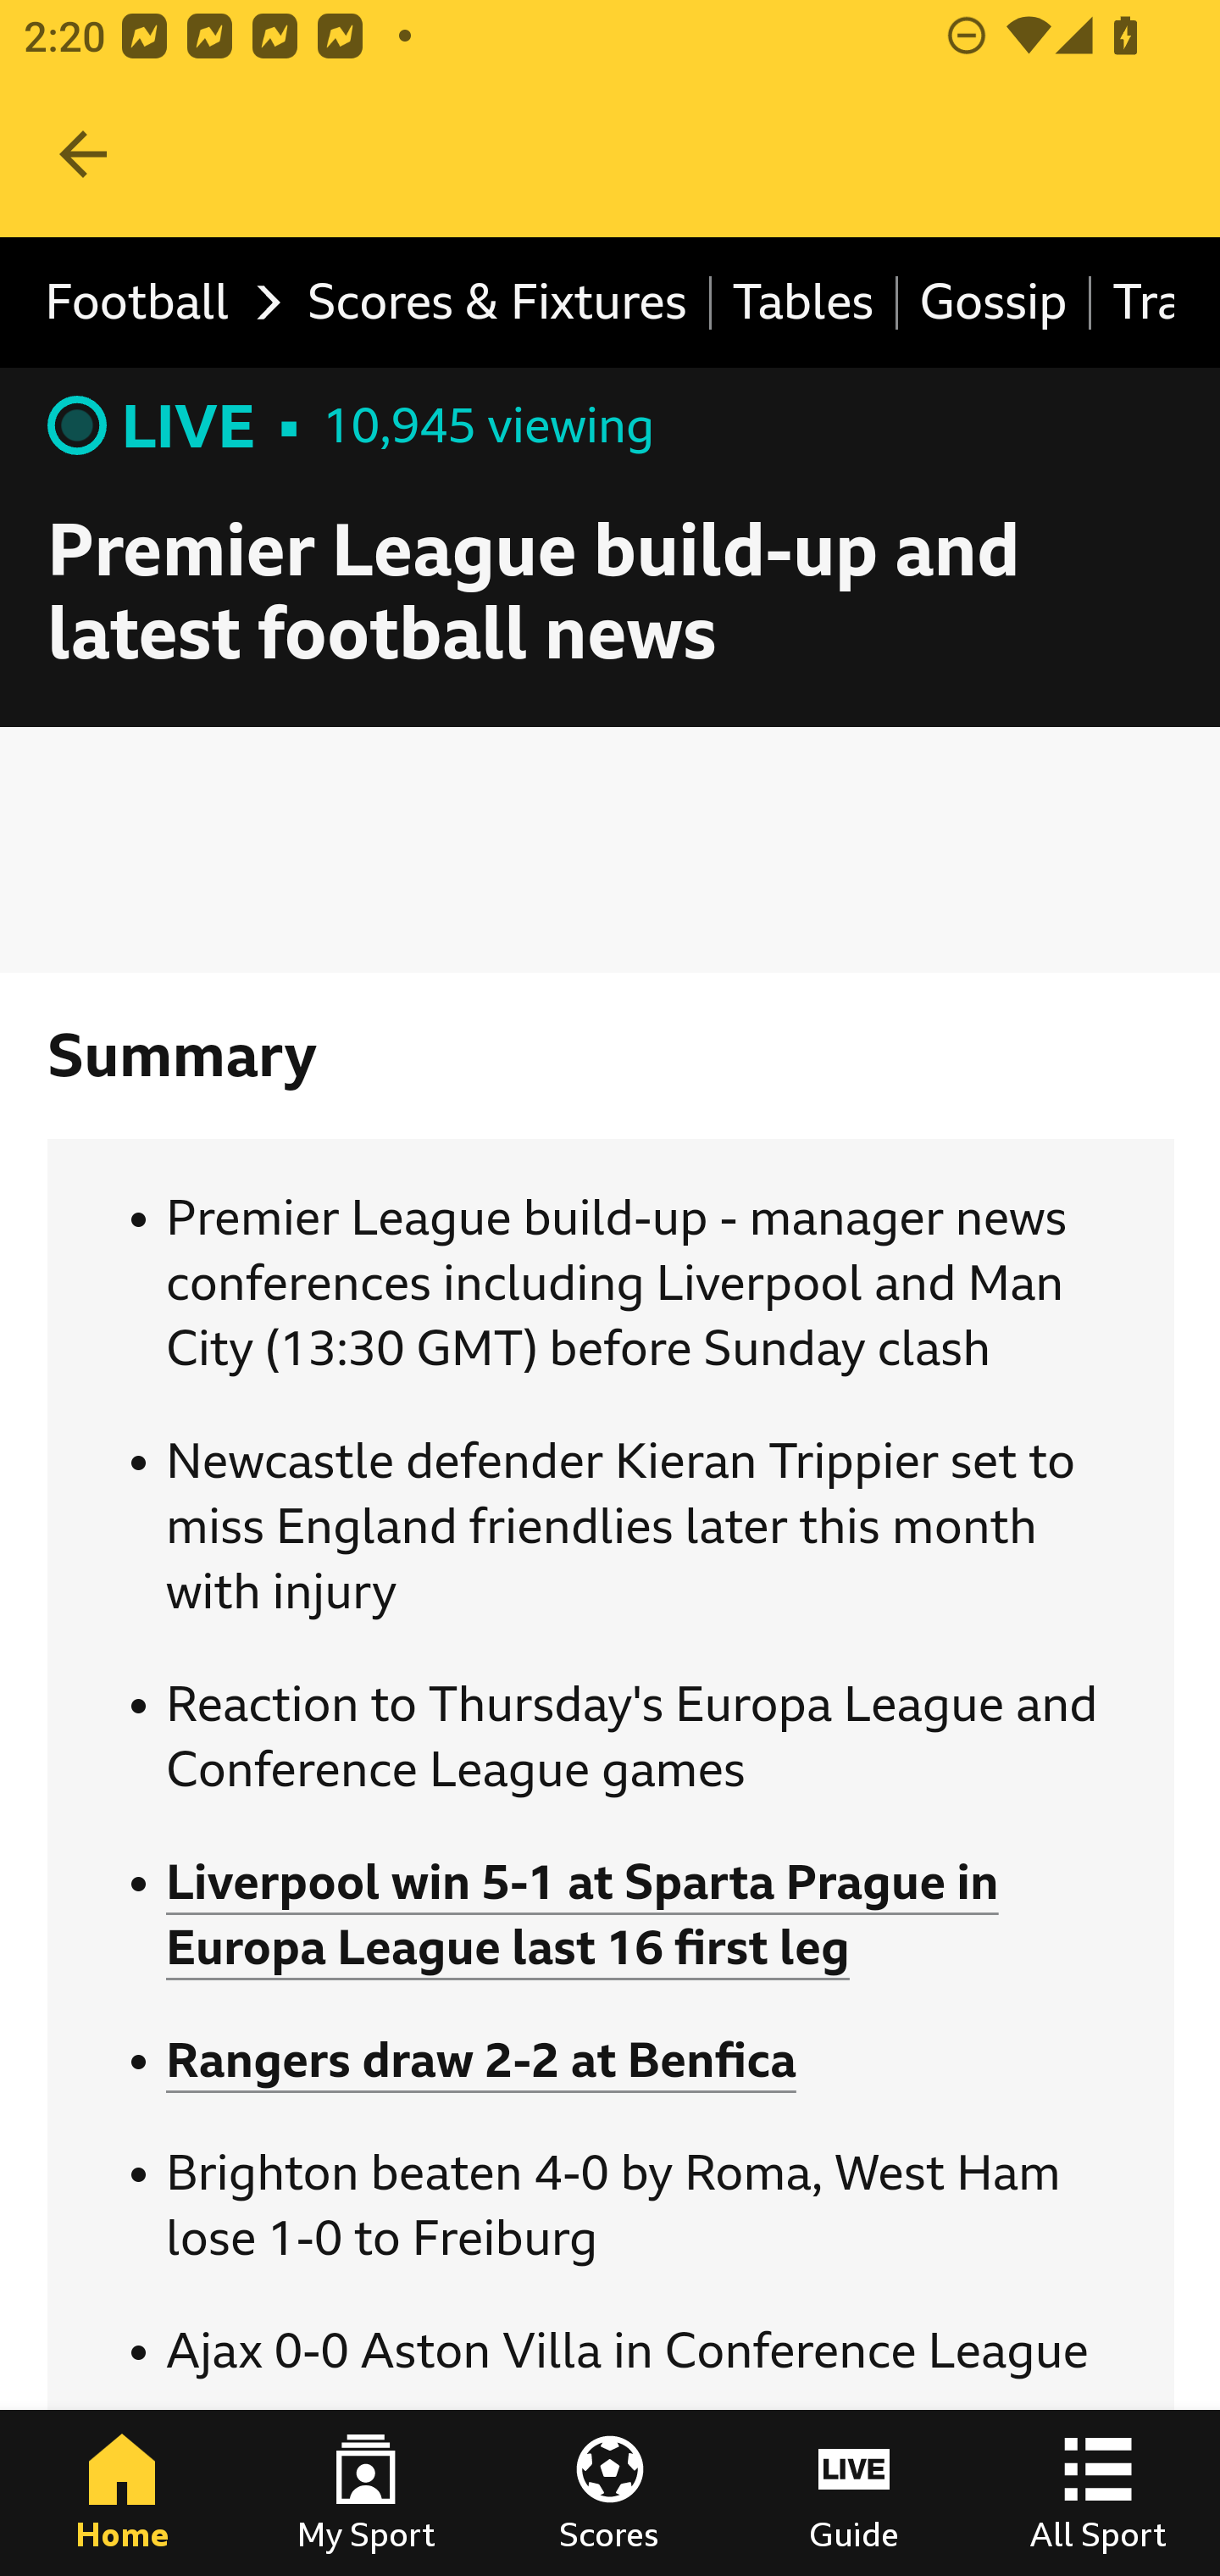 The image size is (1220, 2576). I want to click on Scores, so click(610, 2493).